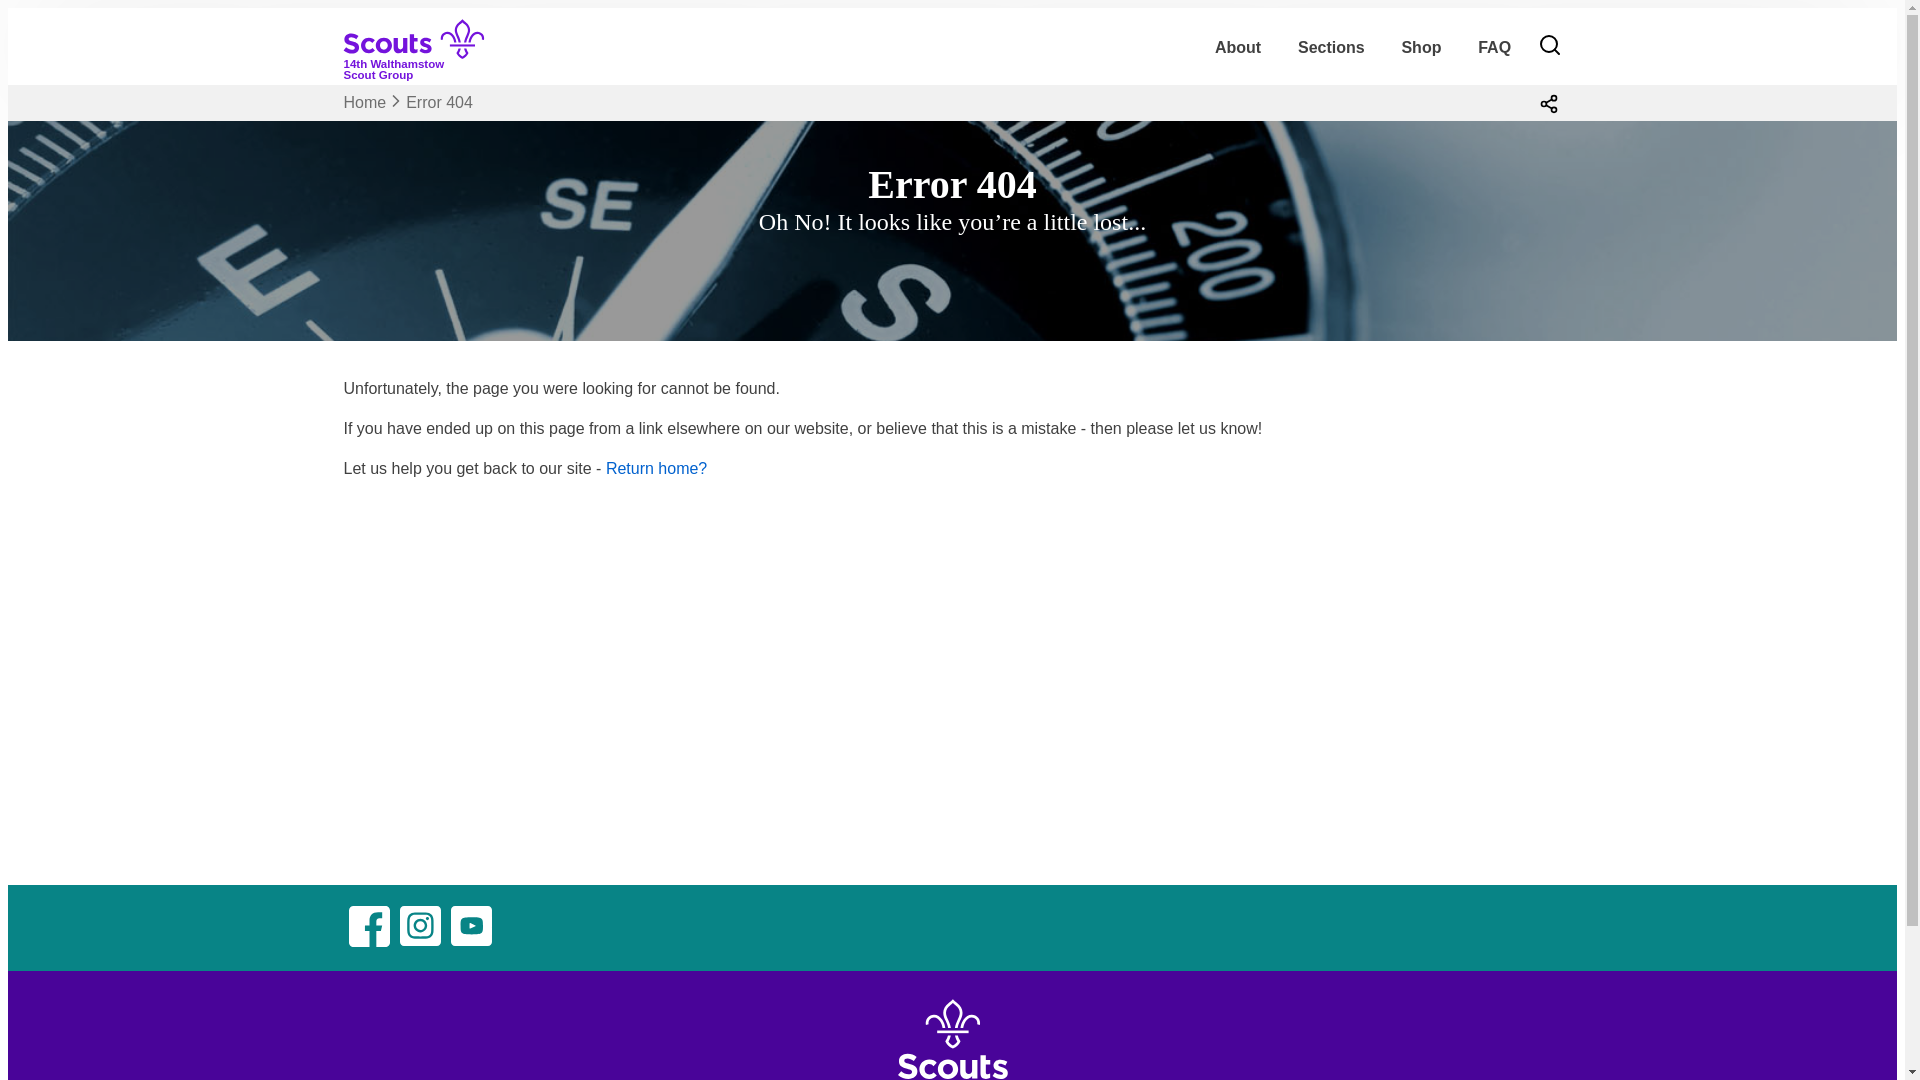 The width and height of the screenshot is (1920, 1080). Describe the element at coordinates (365, 102) in the screenshot. I see `Home` at that location.